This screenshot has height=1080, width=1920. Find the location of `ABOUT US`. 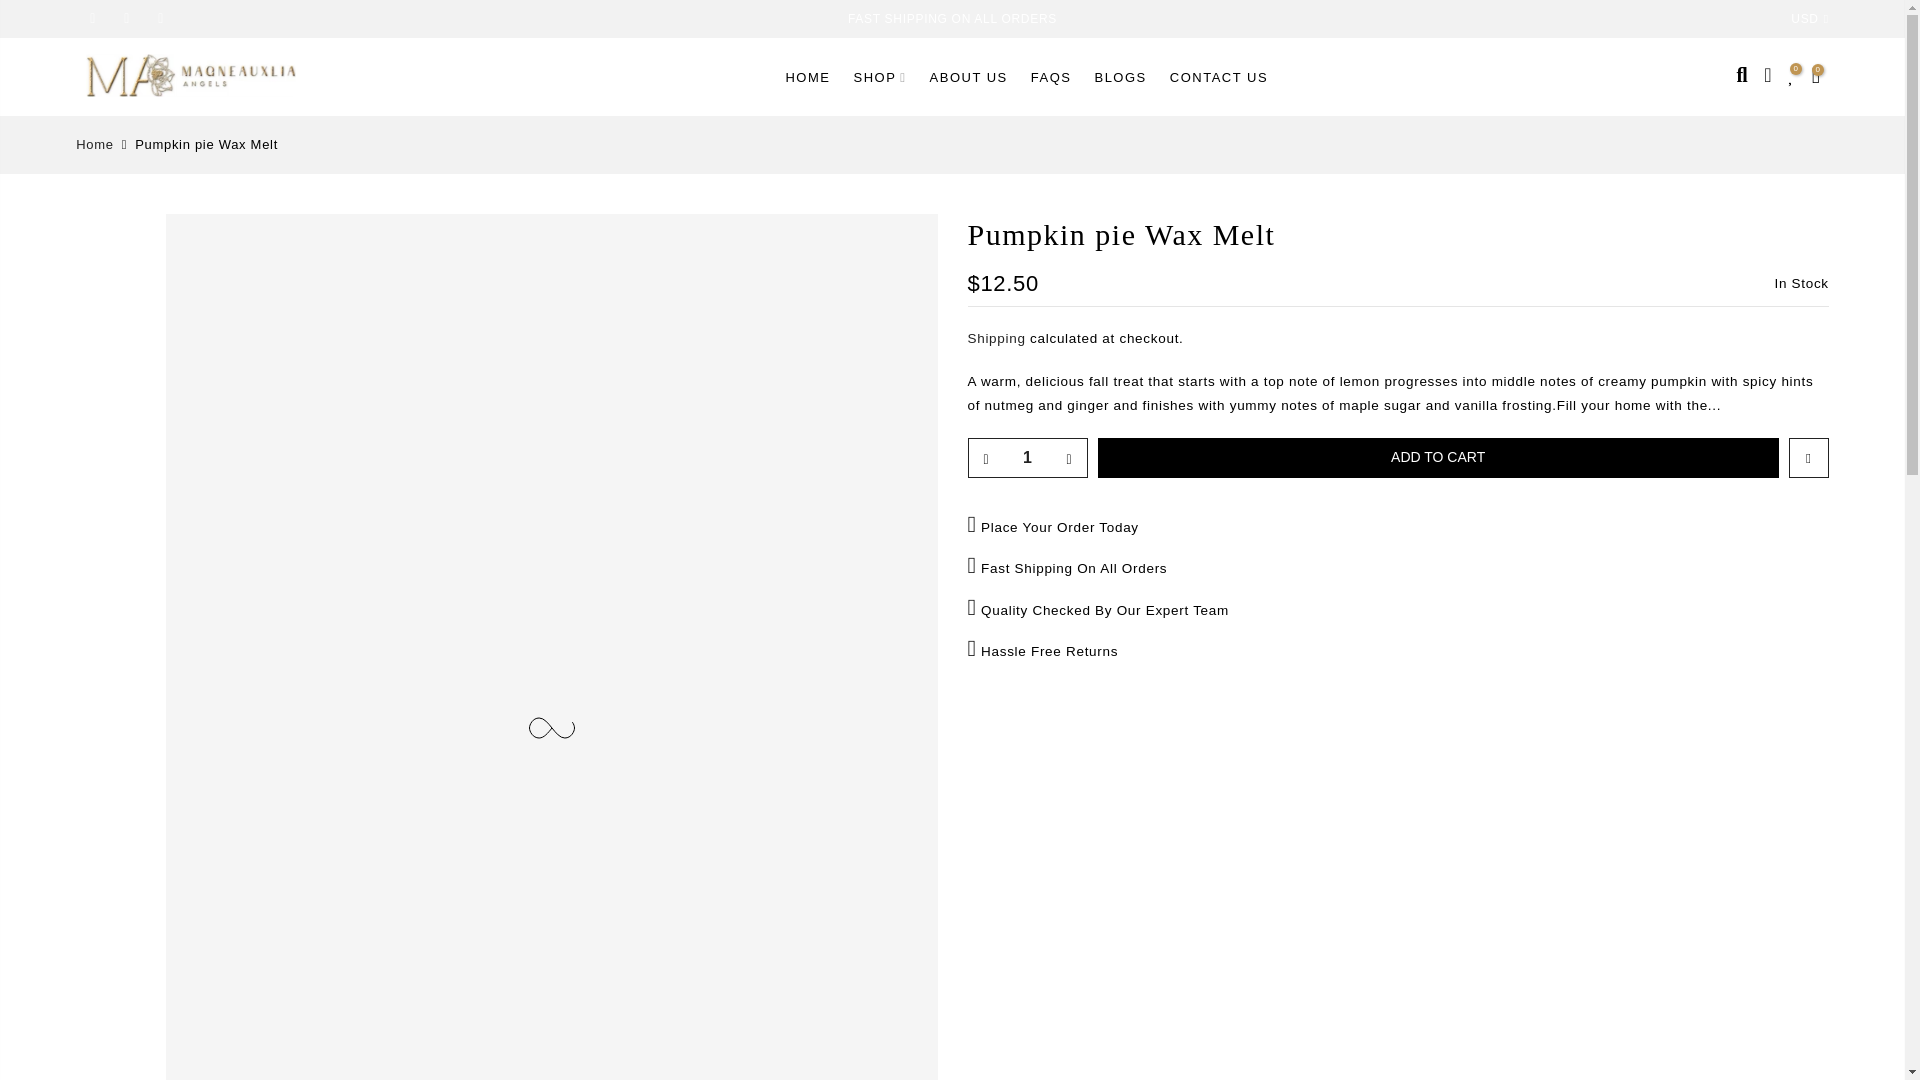

ABOUT US is located at coordinates (968, 77).